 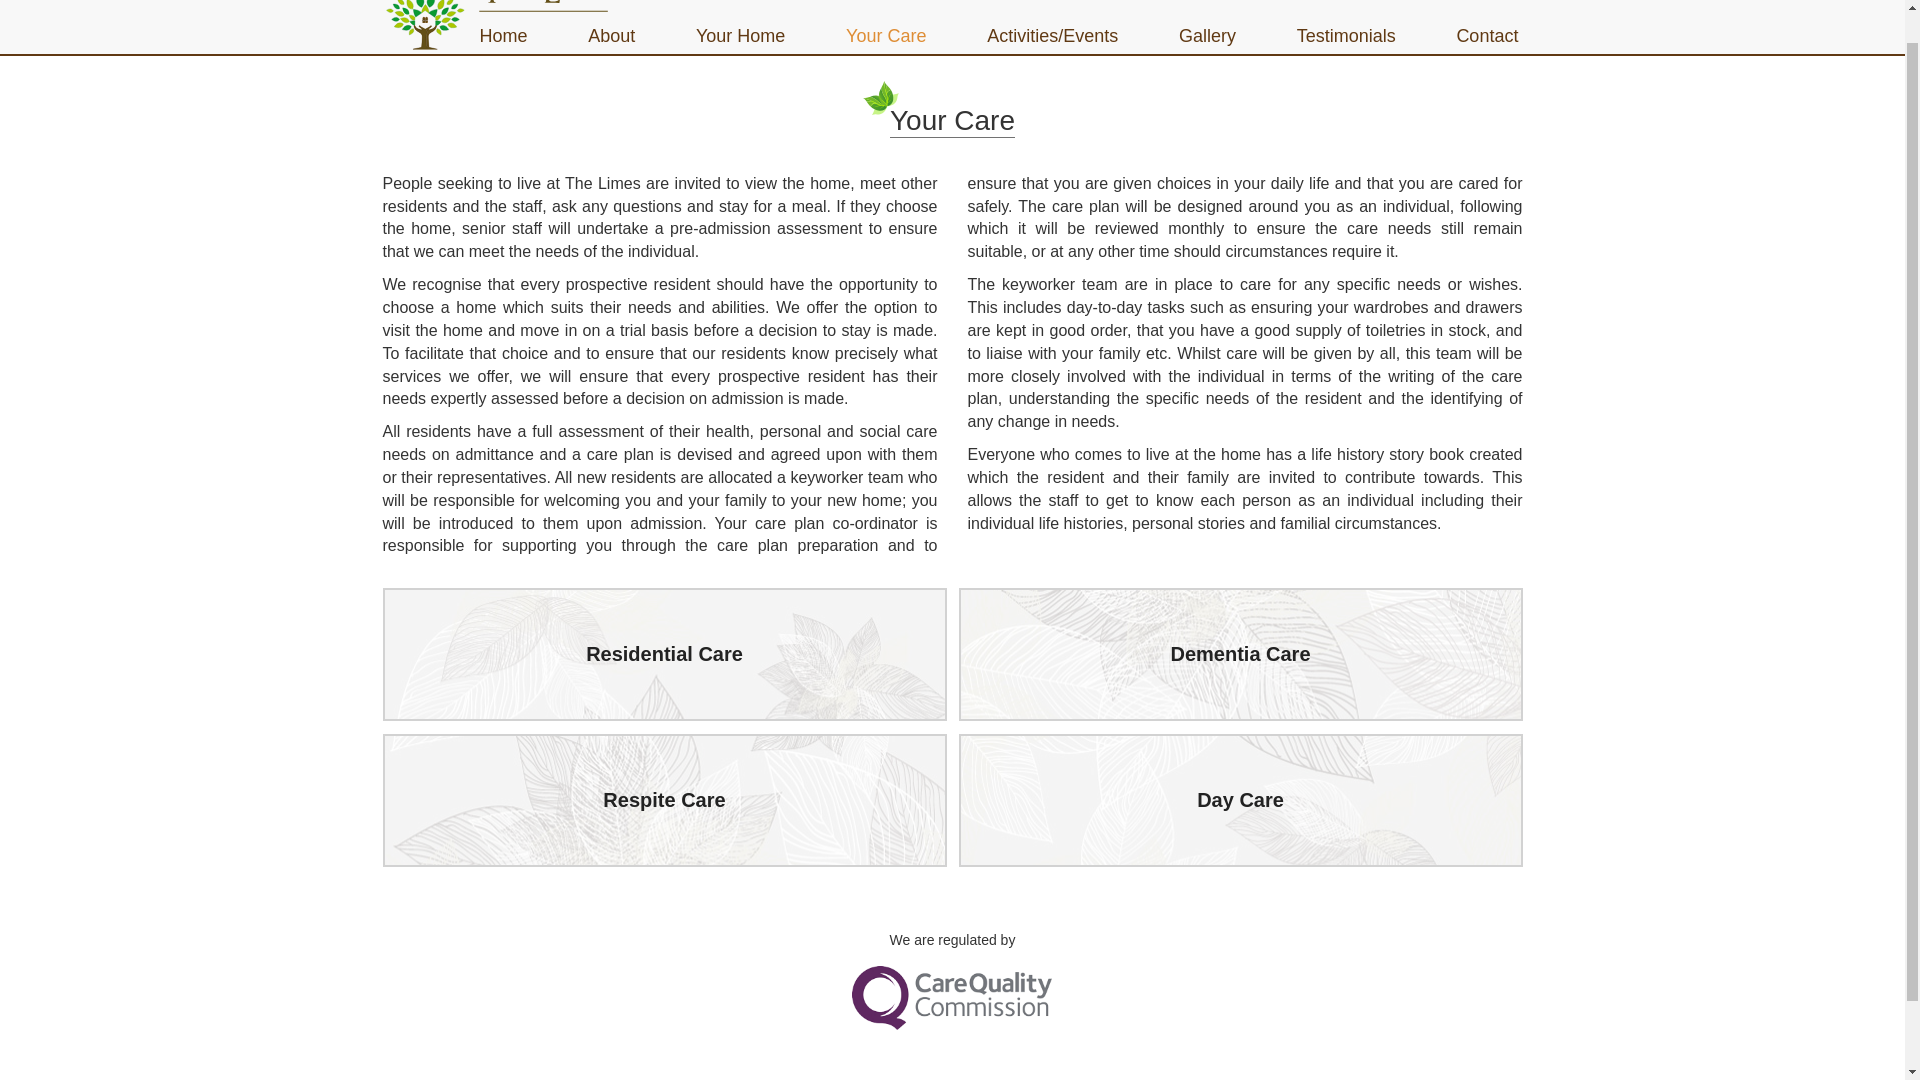 What do you see at coordinates (886, 36) in the screenshot?
I see `Your Care` at bounding box center [886, 36].